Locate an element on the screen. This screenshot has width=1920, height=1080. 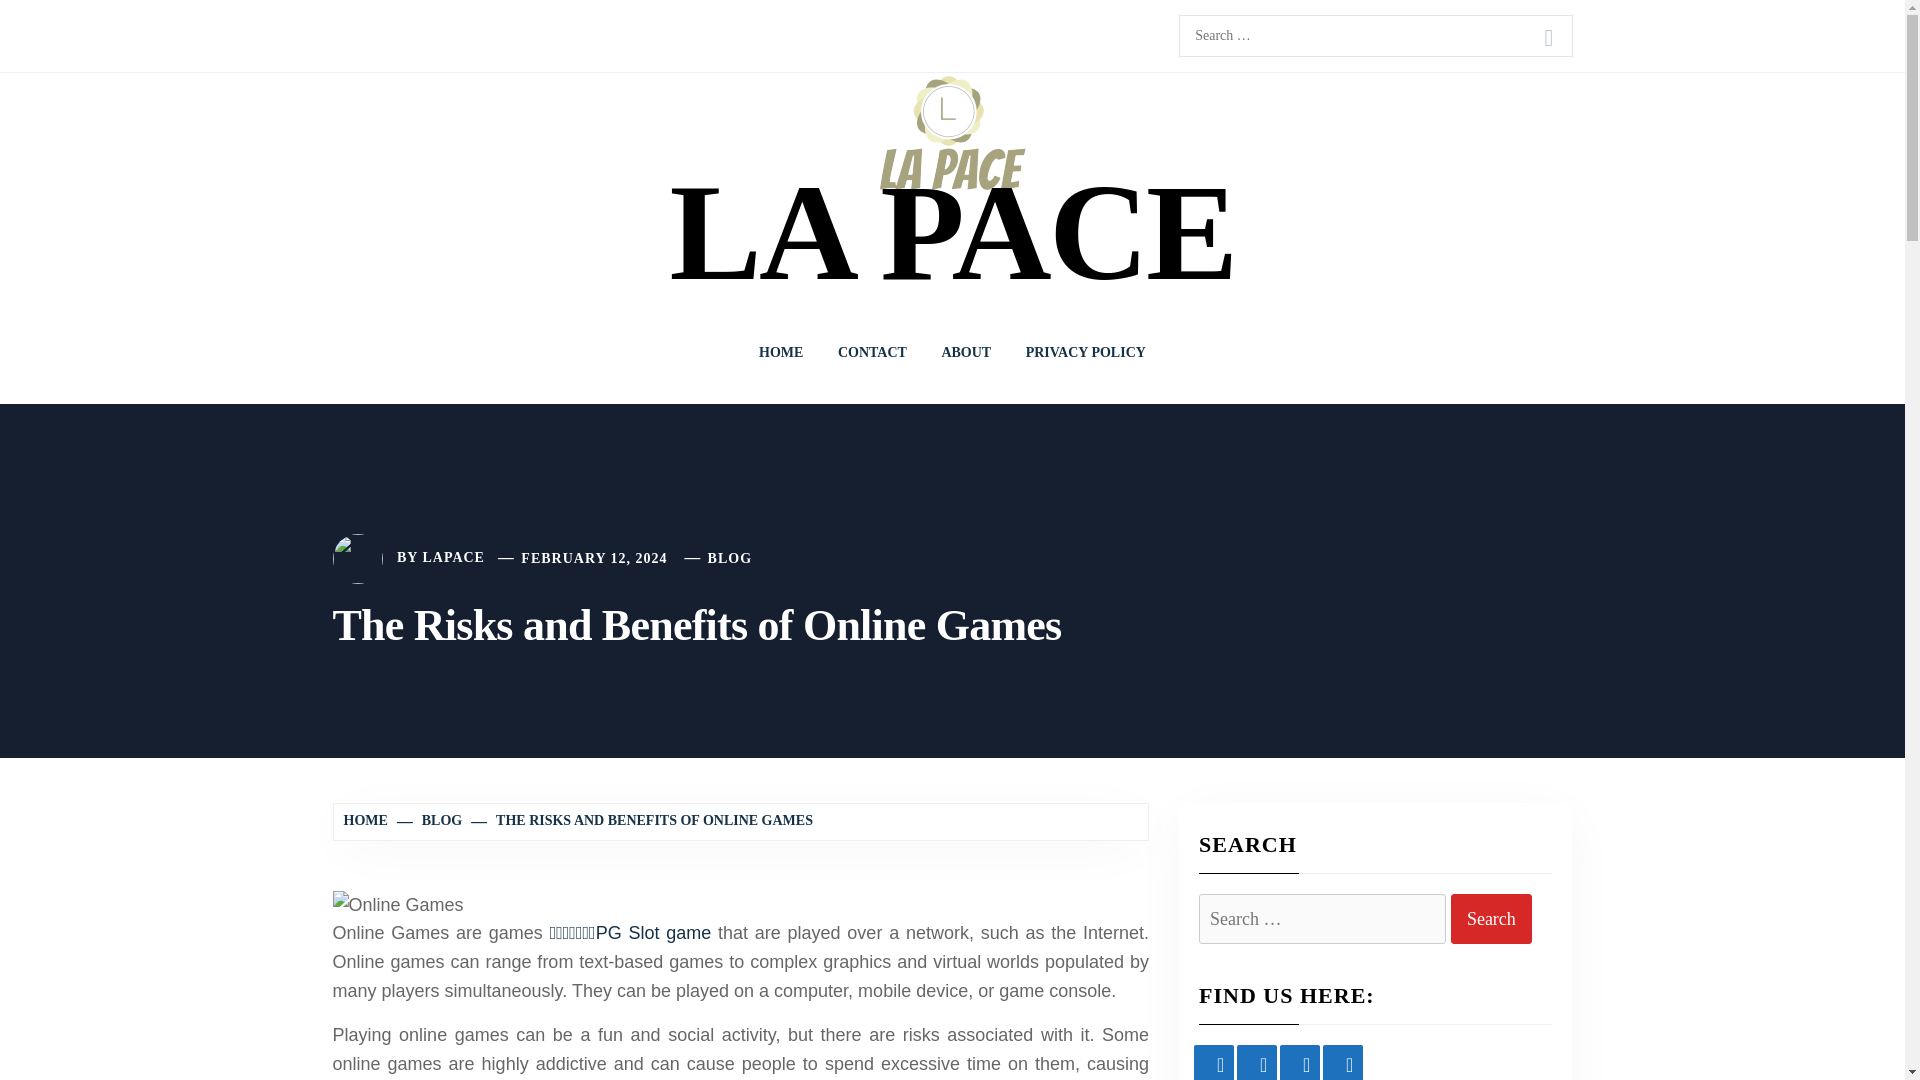
LAPACE is located at coordinates (454, 558).